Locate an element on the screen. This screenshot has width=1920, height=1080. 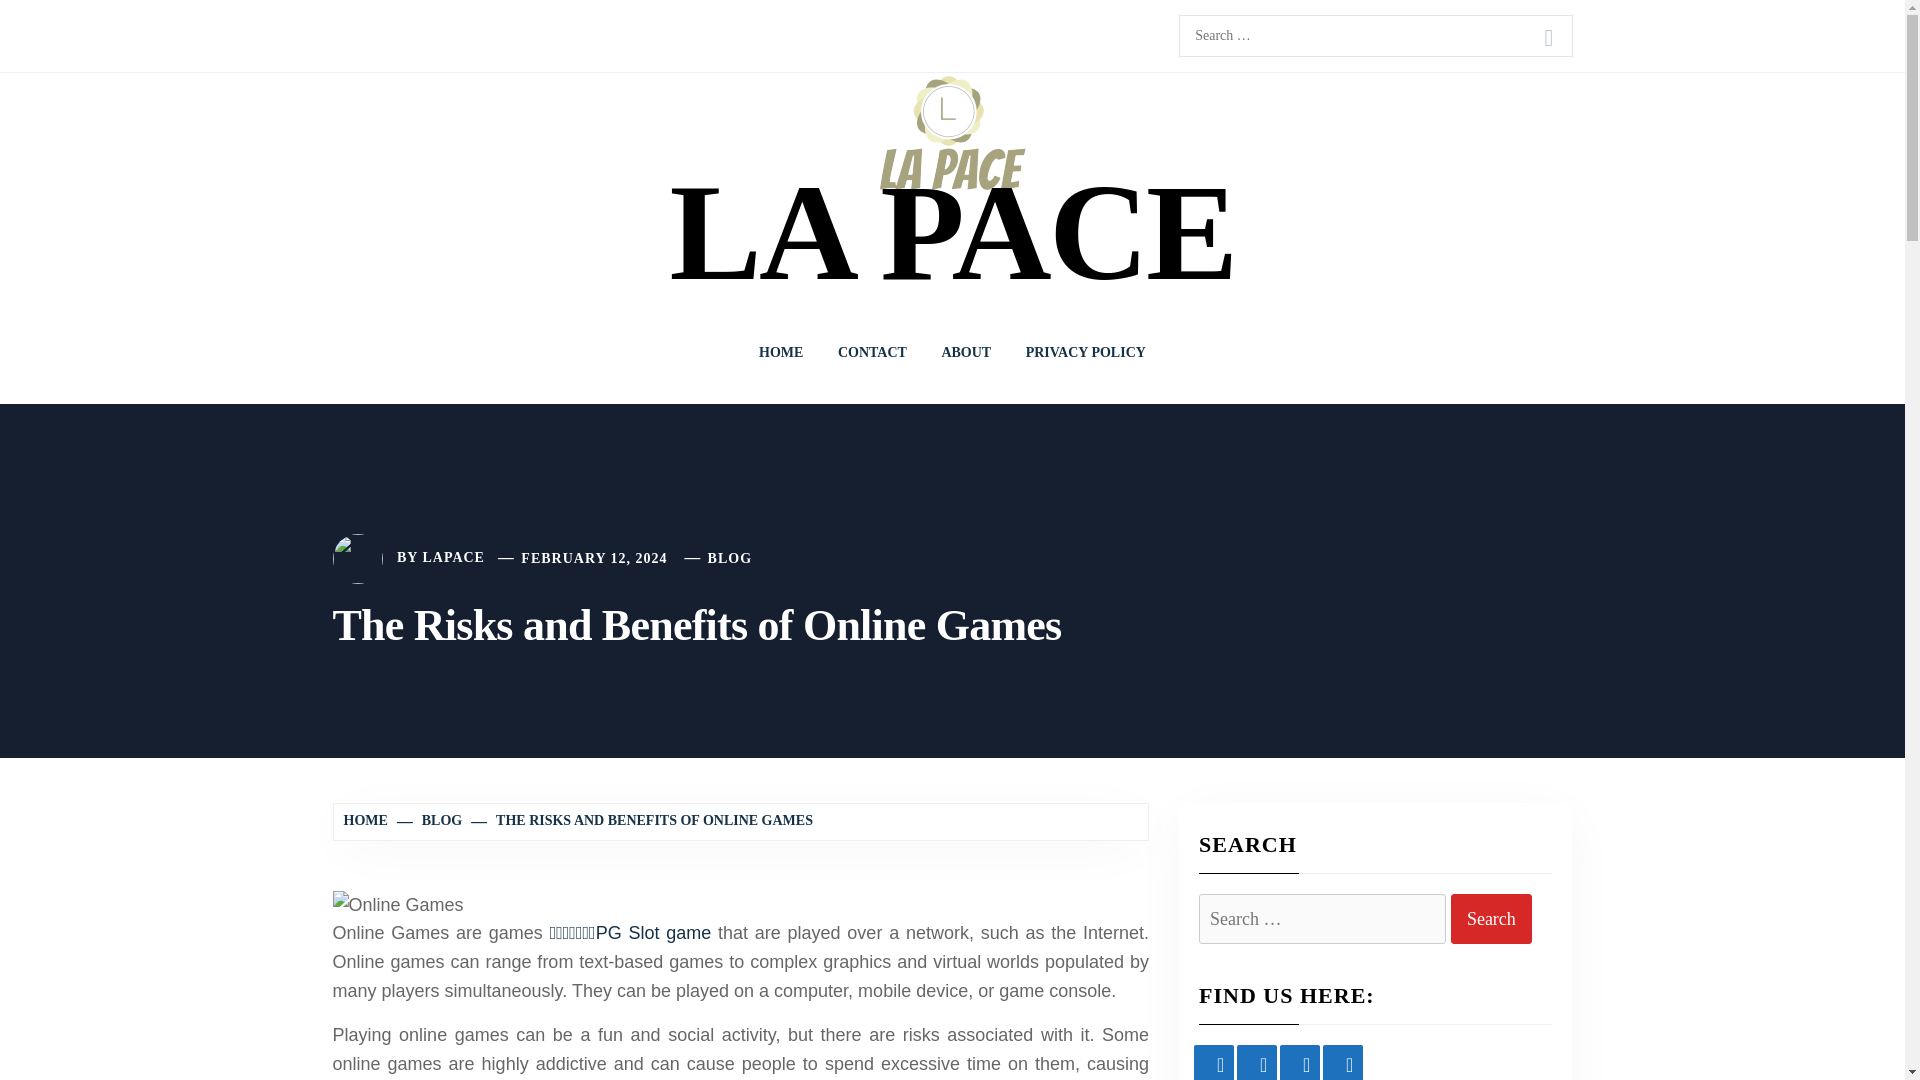
LAPACE is located at coordinates (454, 558).